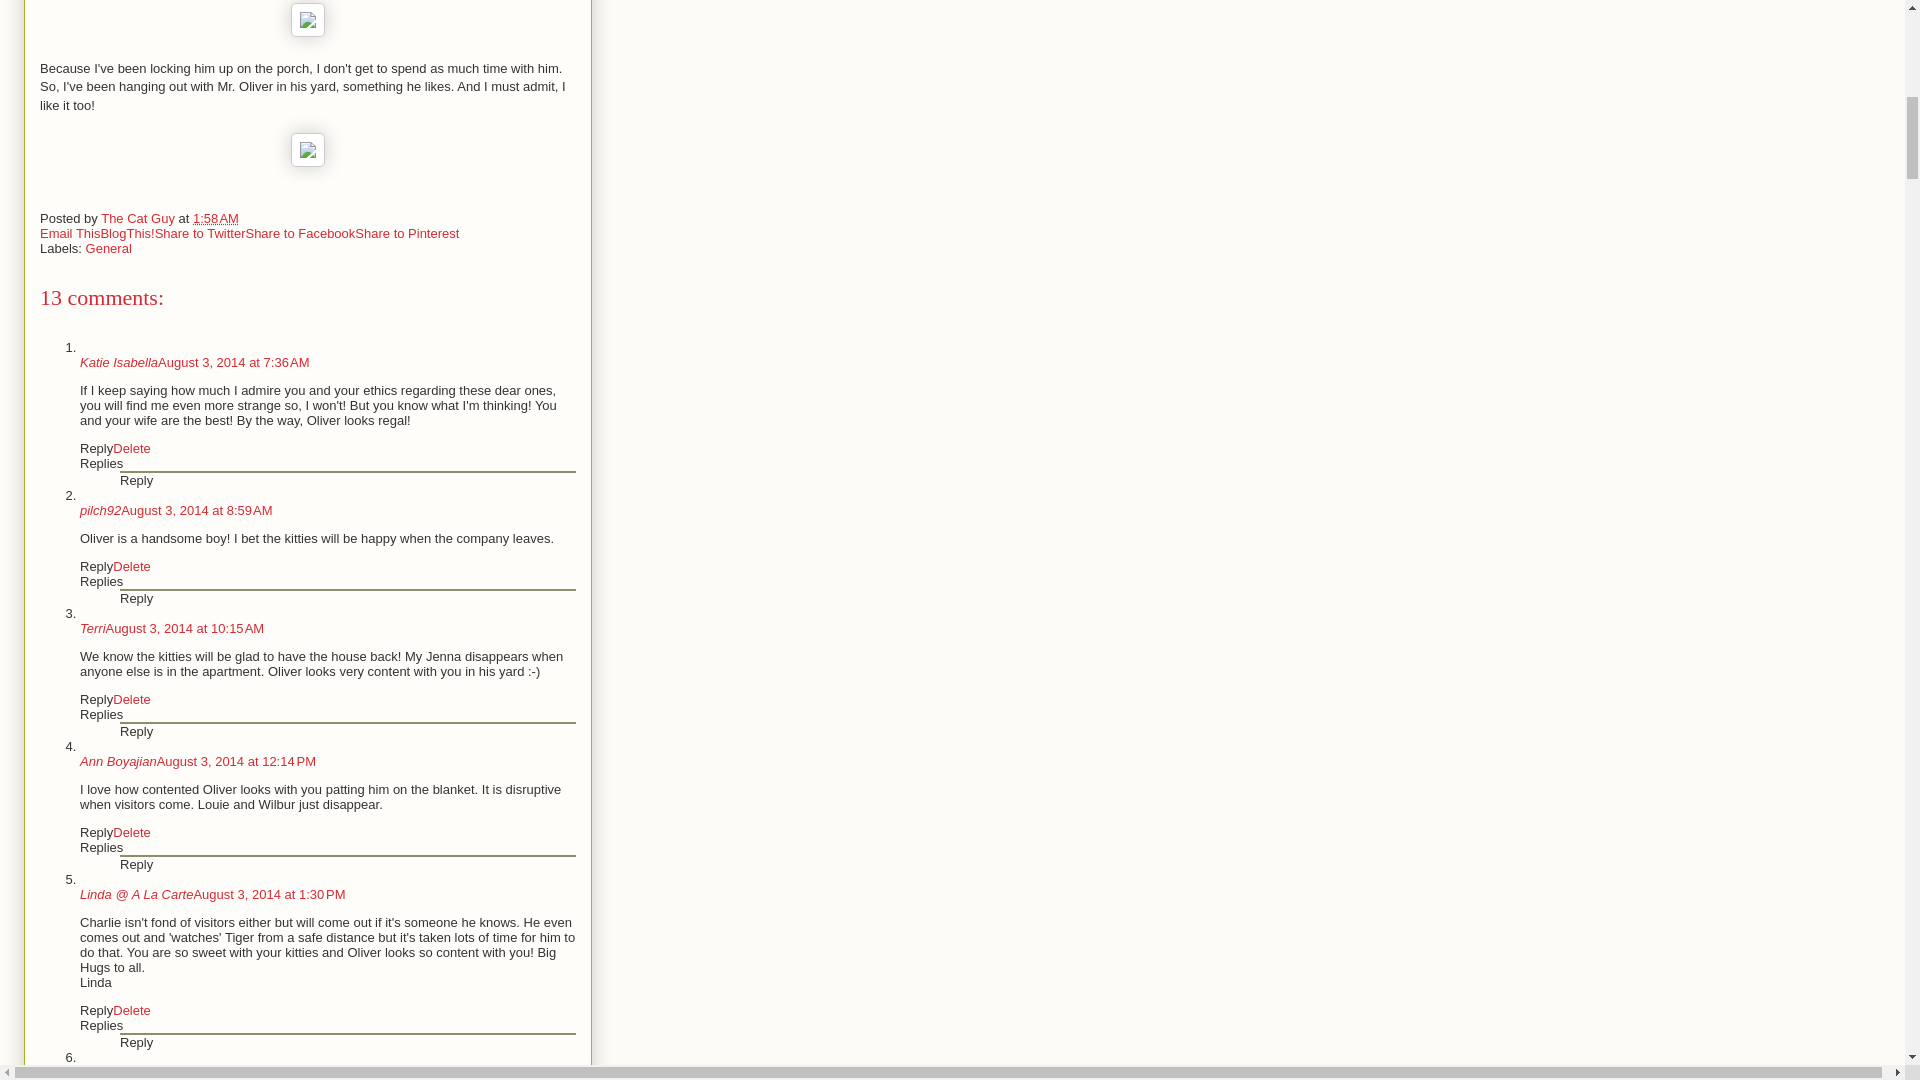  Describe the element at coordinates (101, 462) in the screenshot. I see `Replies` at that location.